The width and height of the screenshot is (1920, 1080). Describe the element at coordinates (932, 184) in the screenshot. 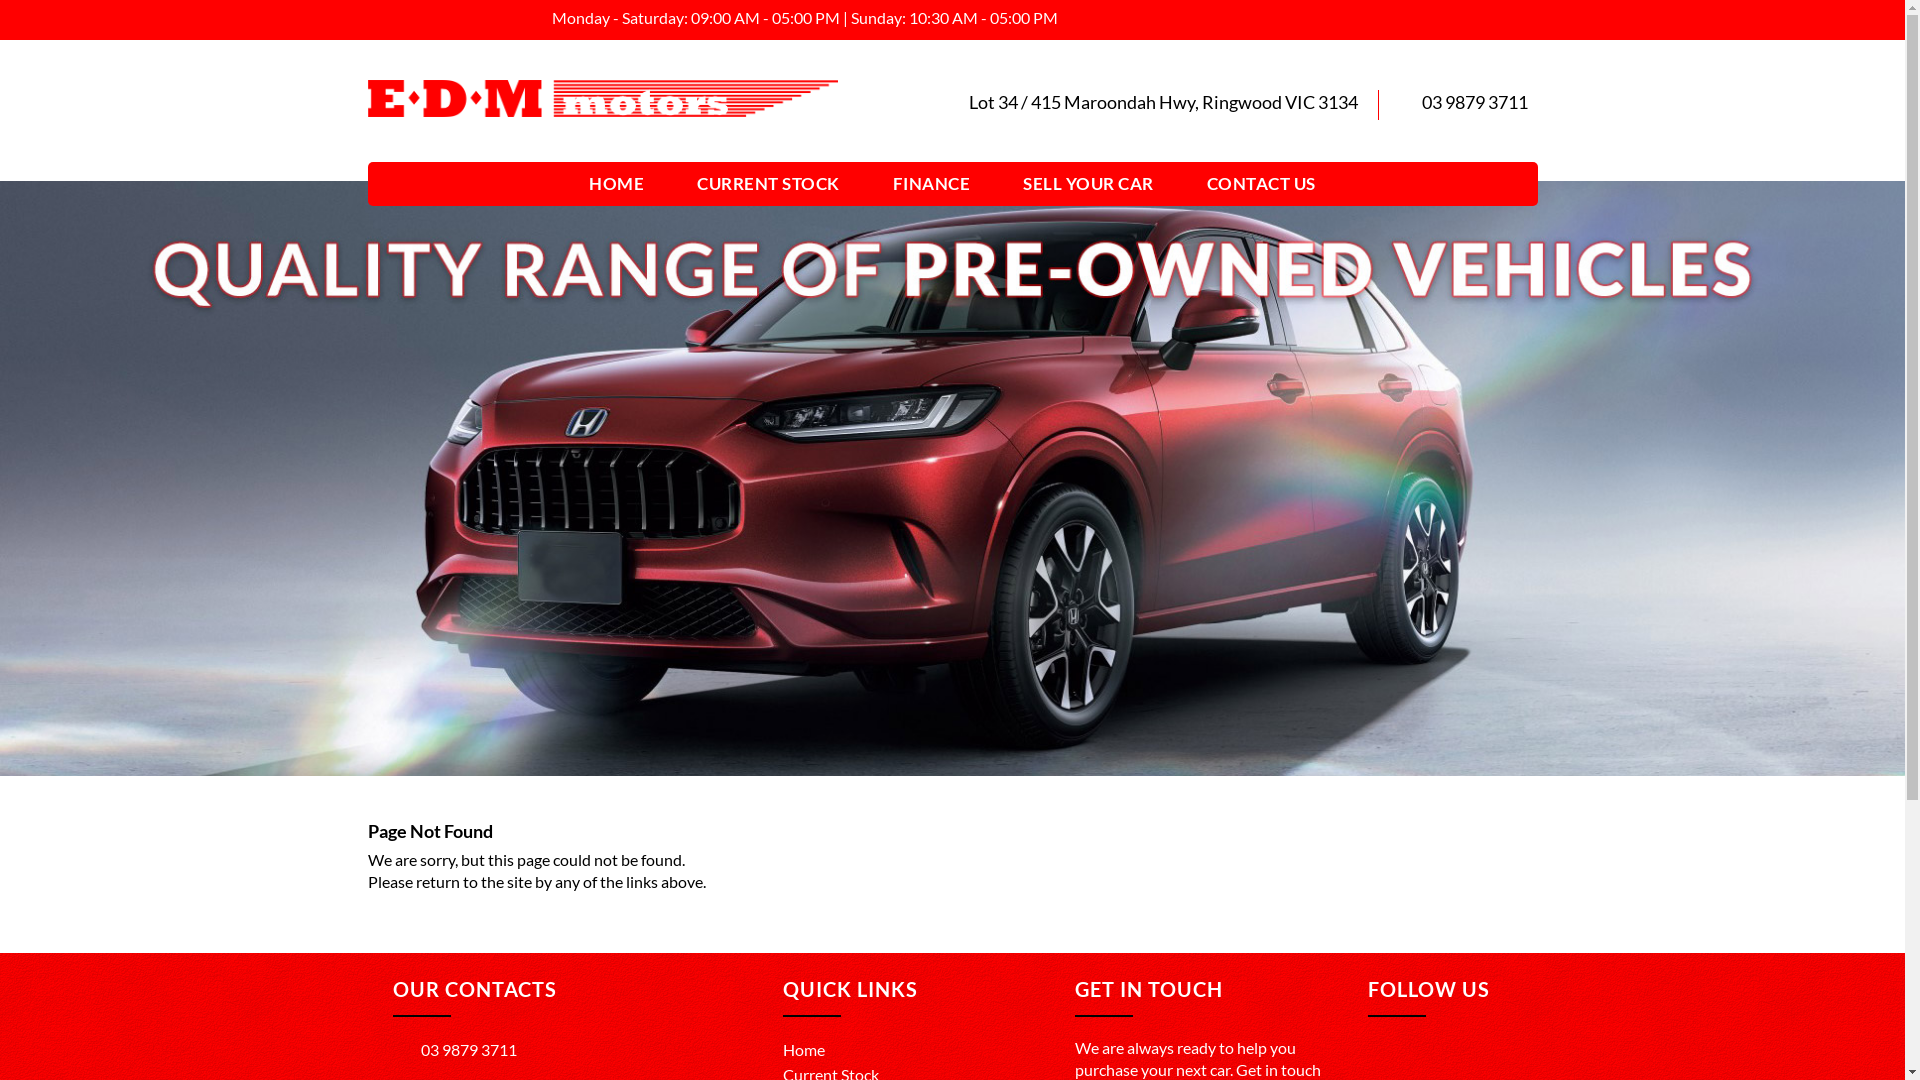

I see `FINANCE` at that location.